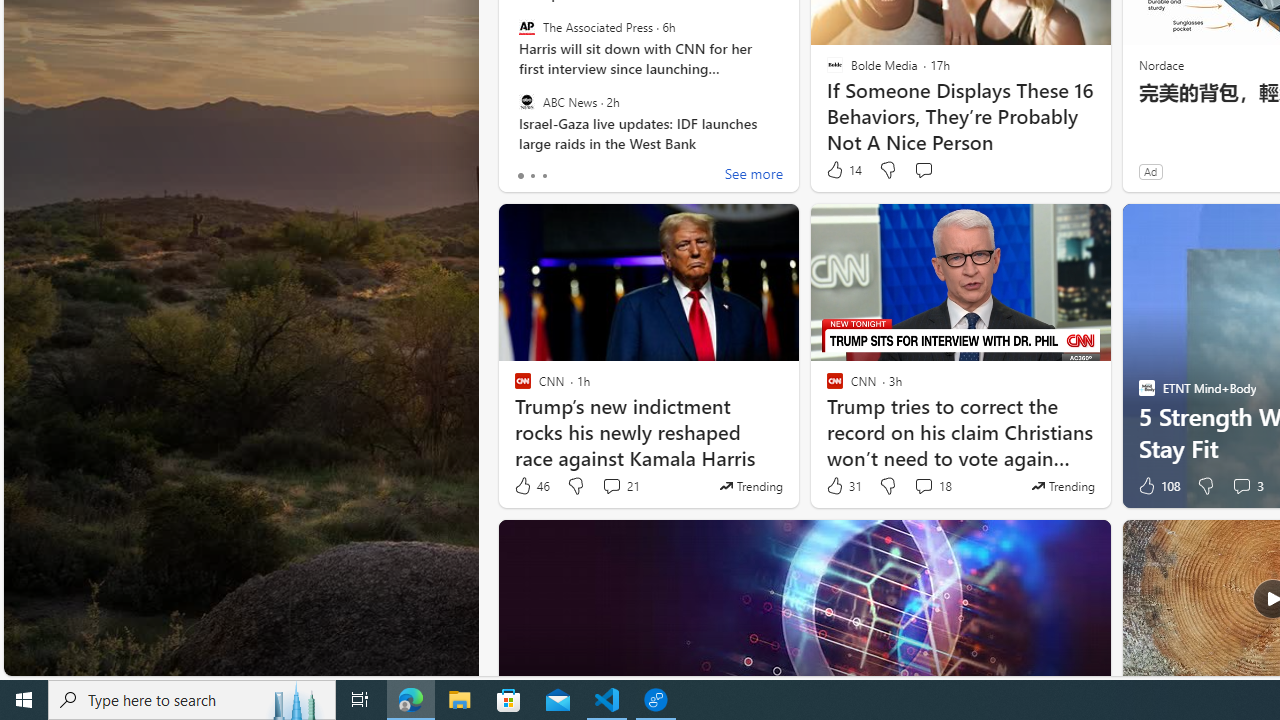 The width and height of the screenshot is (1280, 720). What do you see at coordinates (1157, 486) in the screenshot?
I see `108 Like` at bounding box center [1157, 486].